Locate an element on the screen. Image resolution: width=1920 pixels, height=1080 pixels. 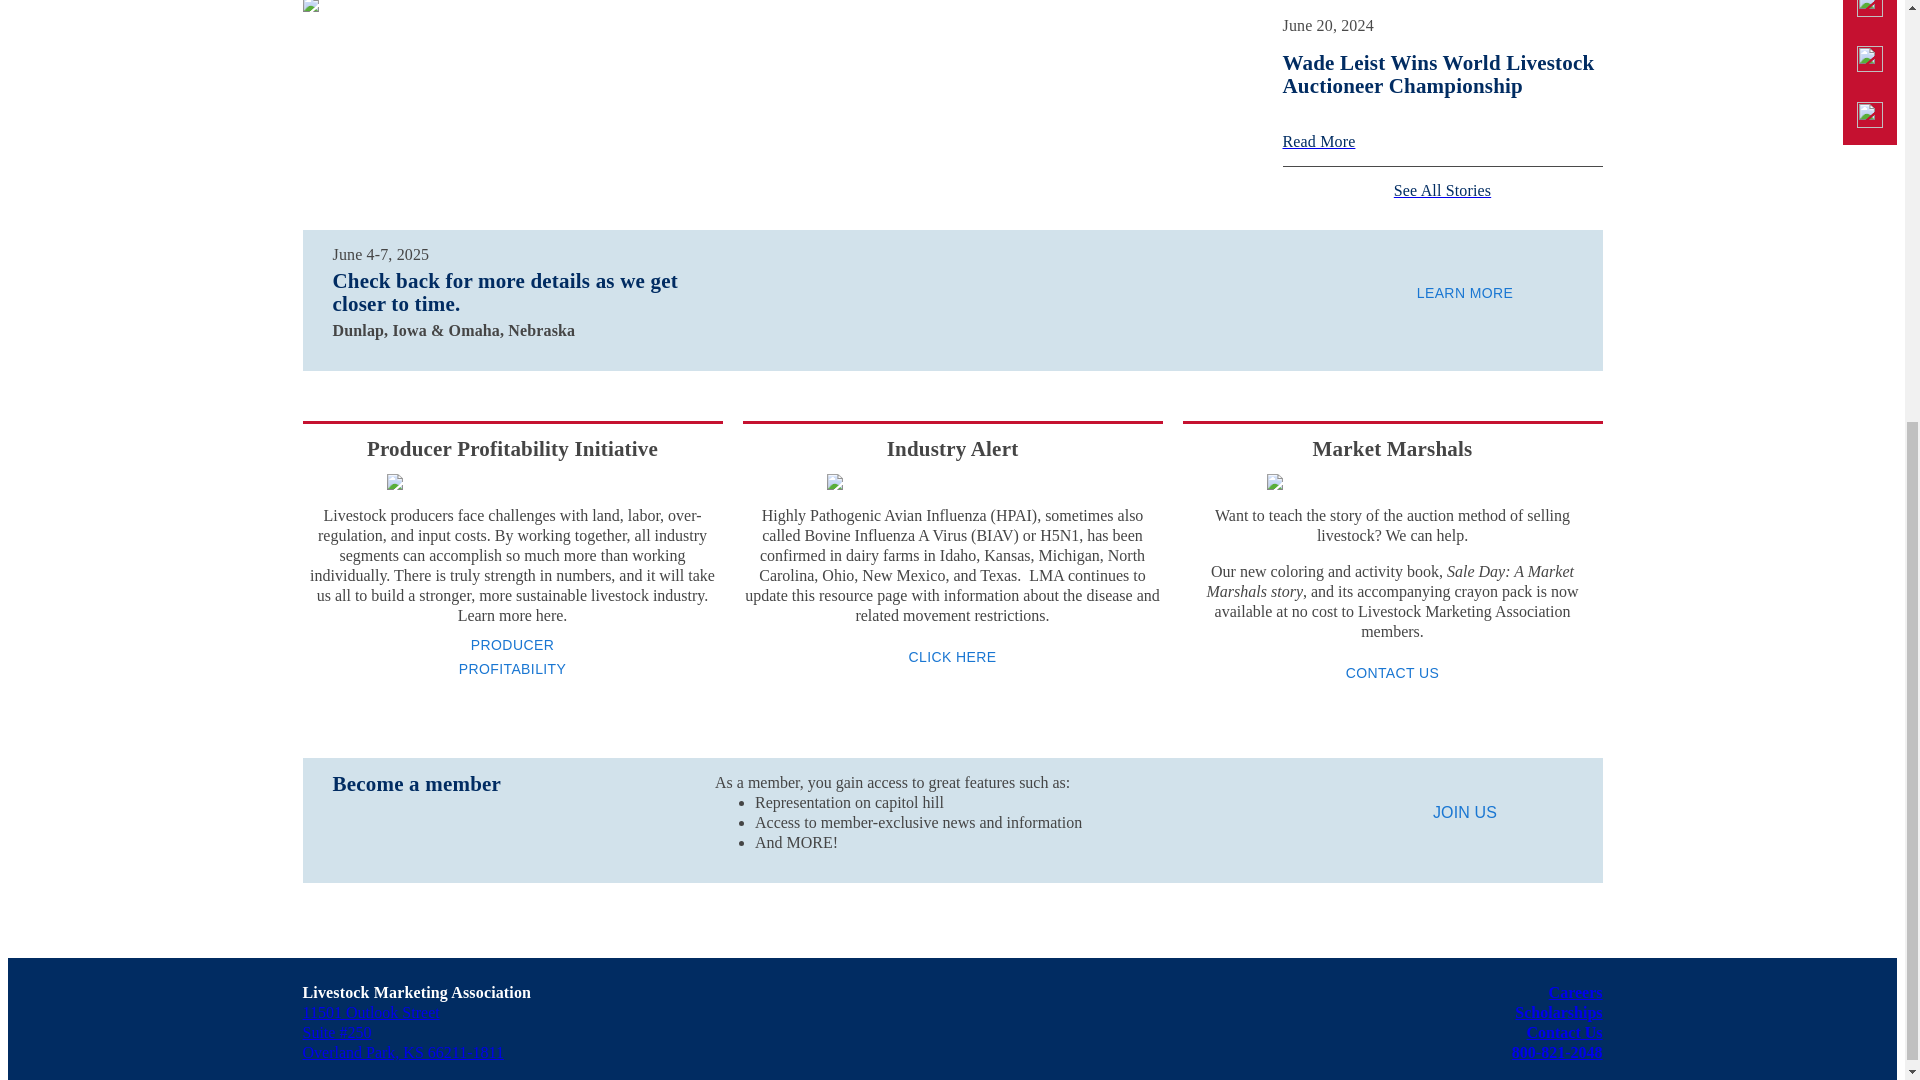
See All Stories is located at coordinates (1442, 190).